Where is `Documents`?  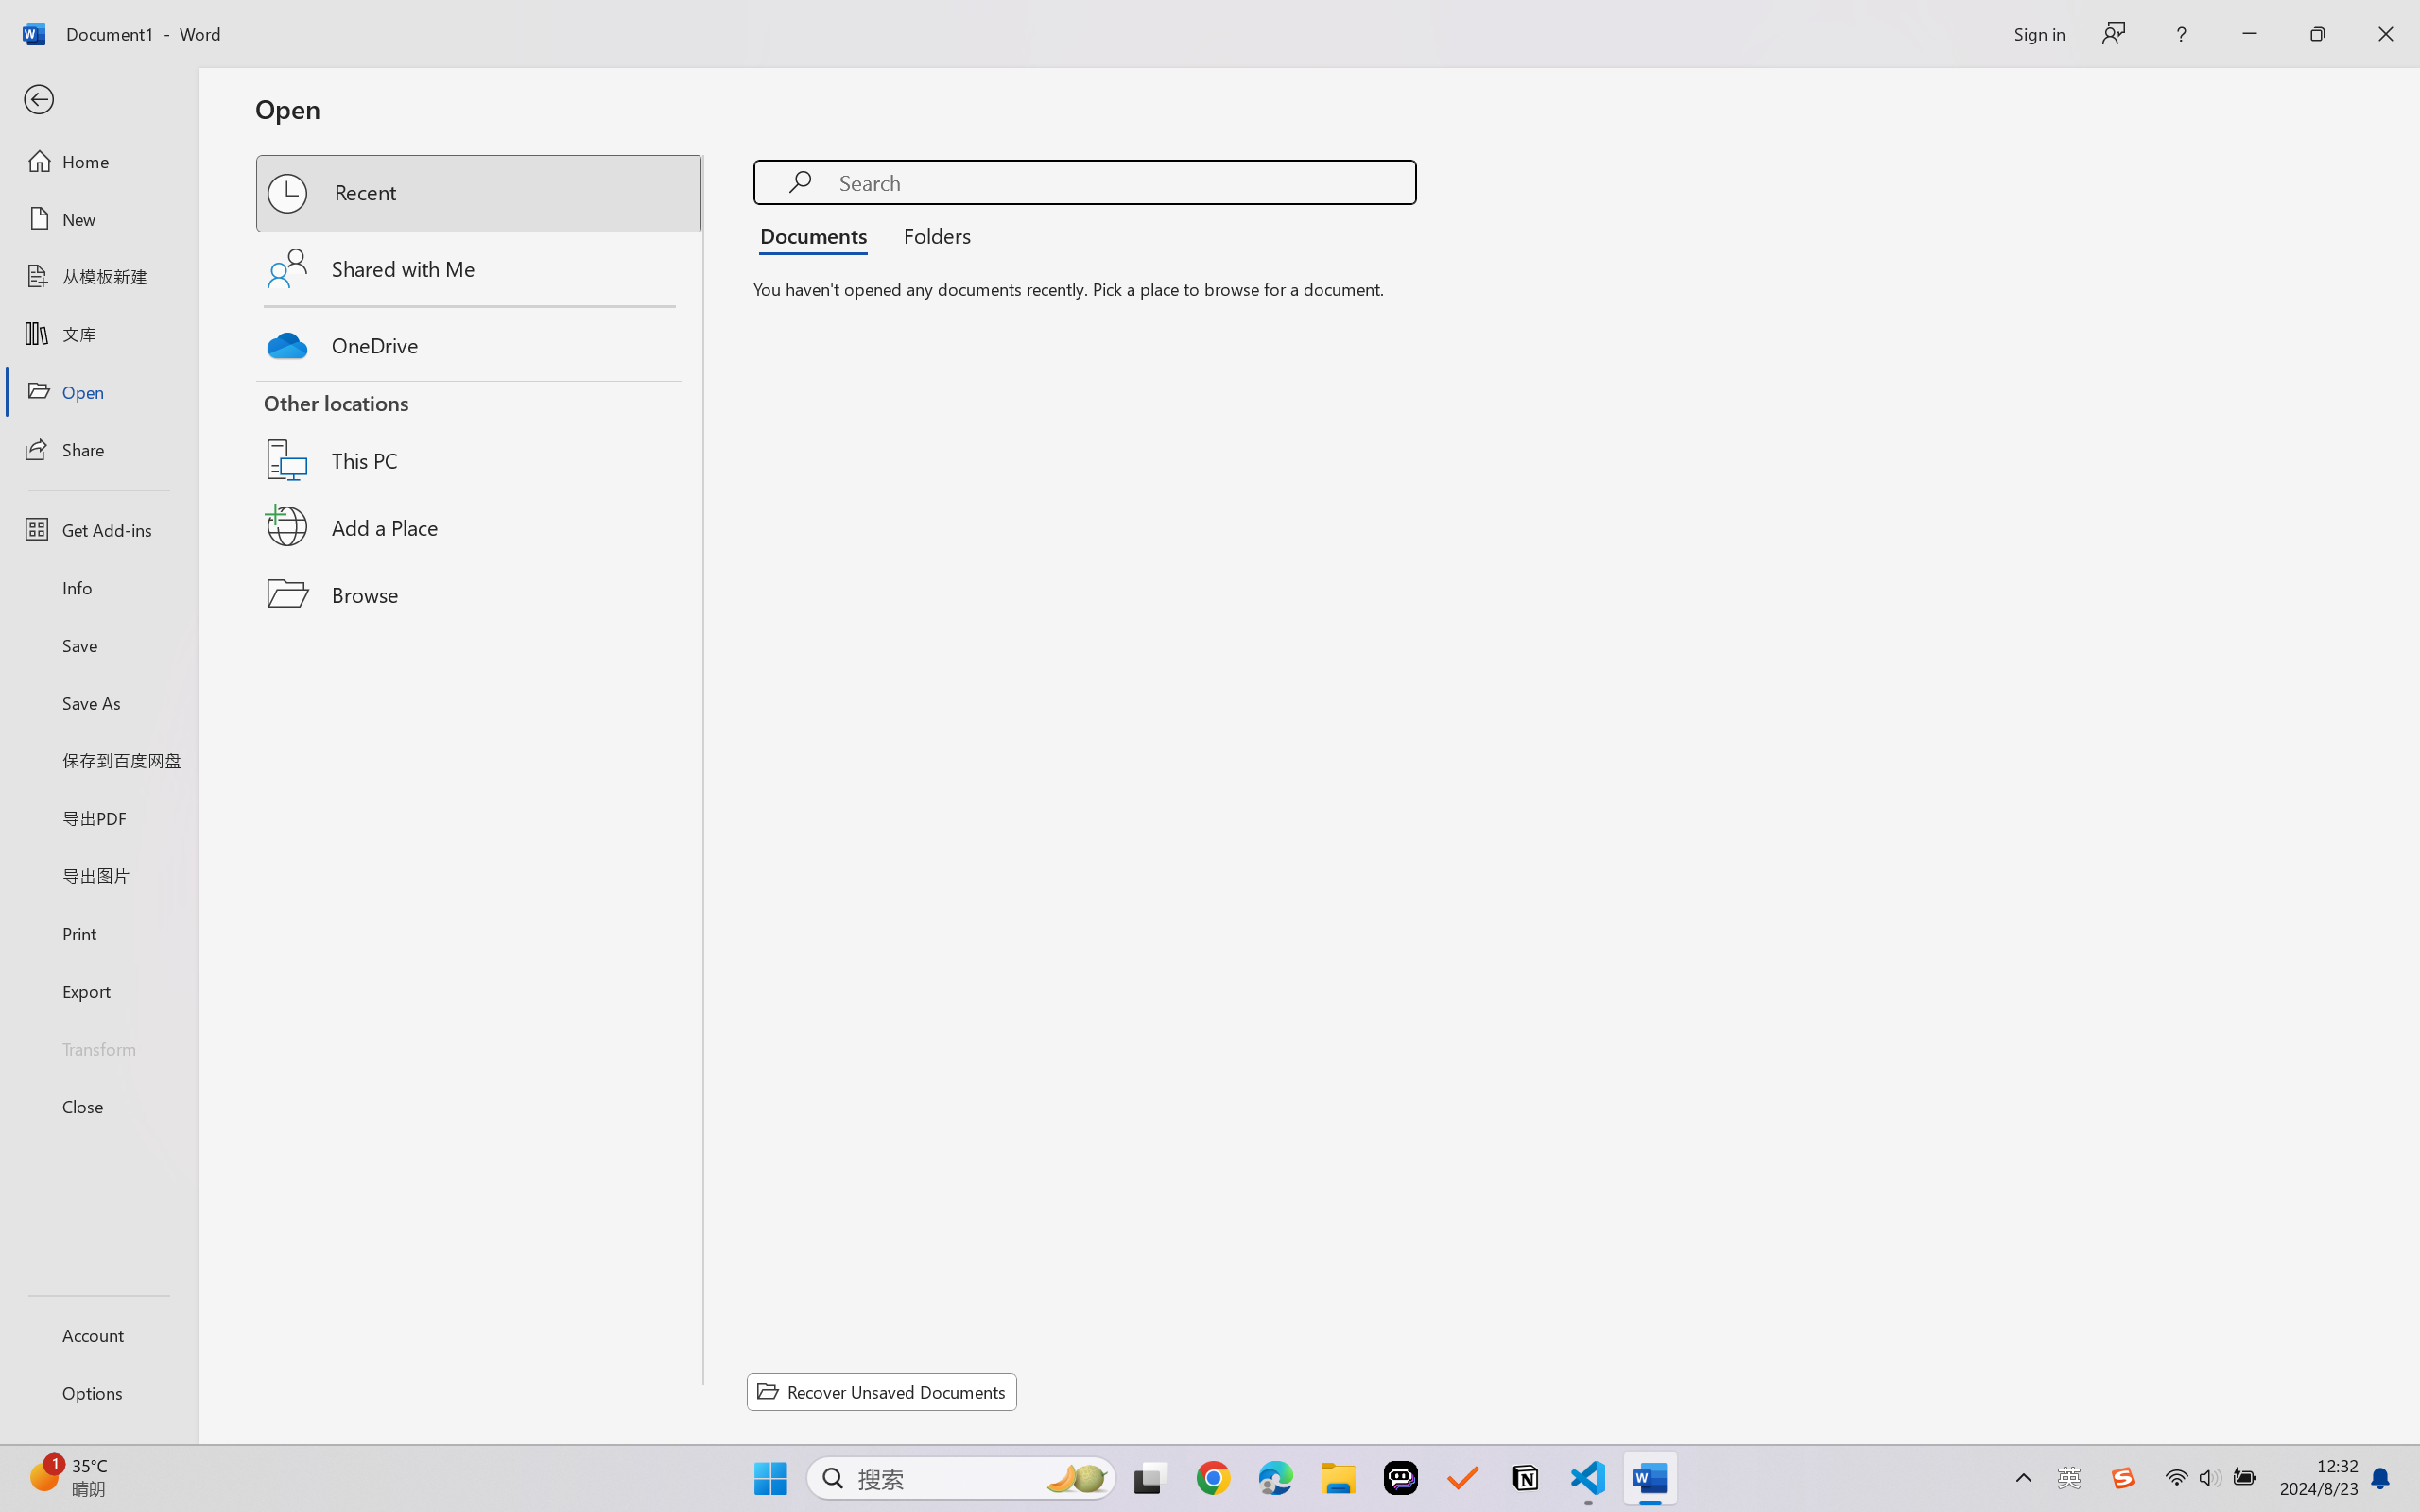
Documents is located at coordinates (819, 234).